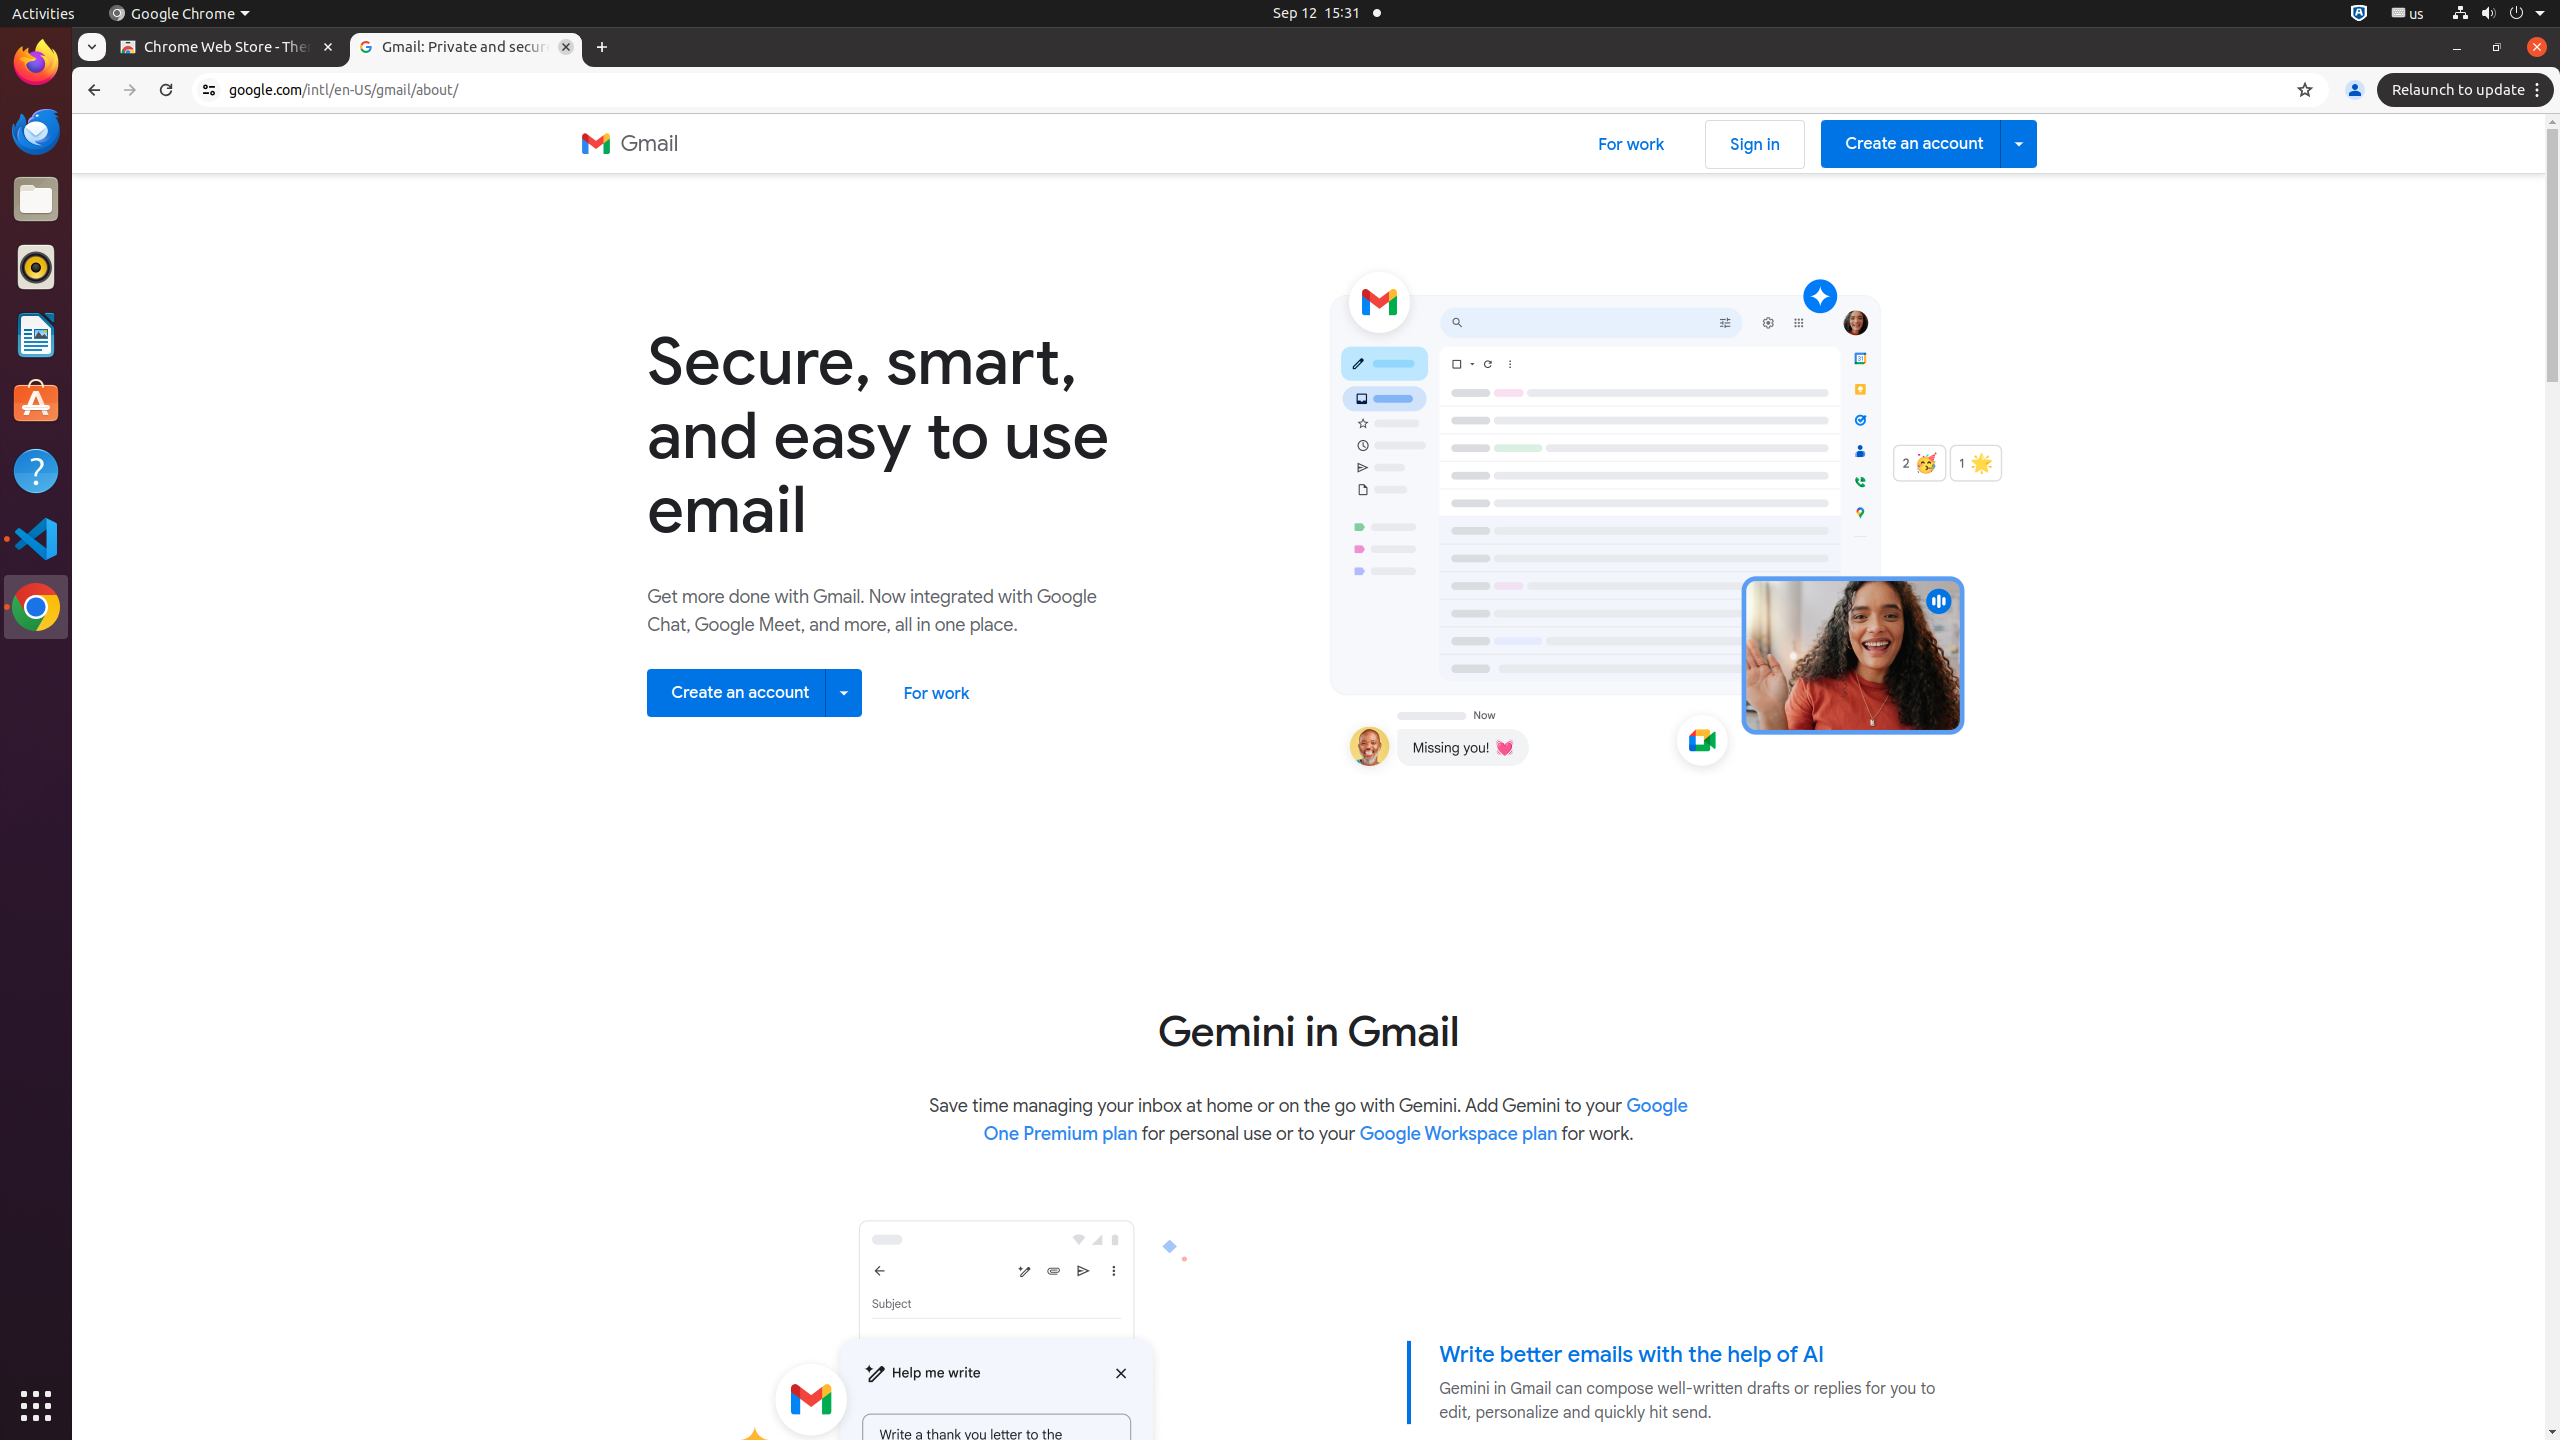 This screenshot has height=1440, width=2560. What do you see at coordinates (36, 334) in the screenshot?
I see `LibreOffice Writer` at bounding box center [36, 334].